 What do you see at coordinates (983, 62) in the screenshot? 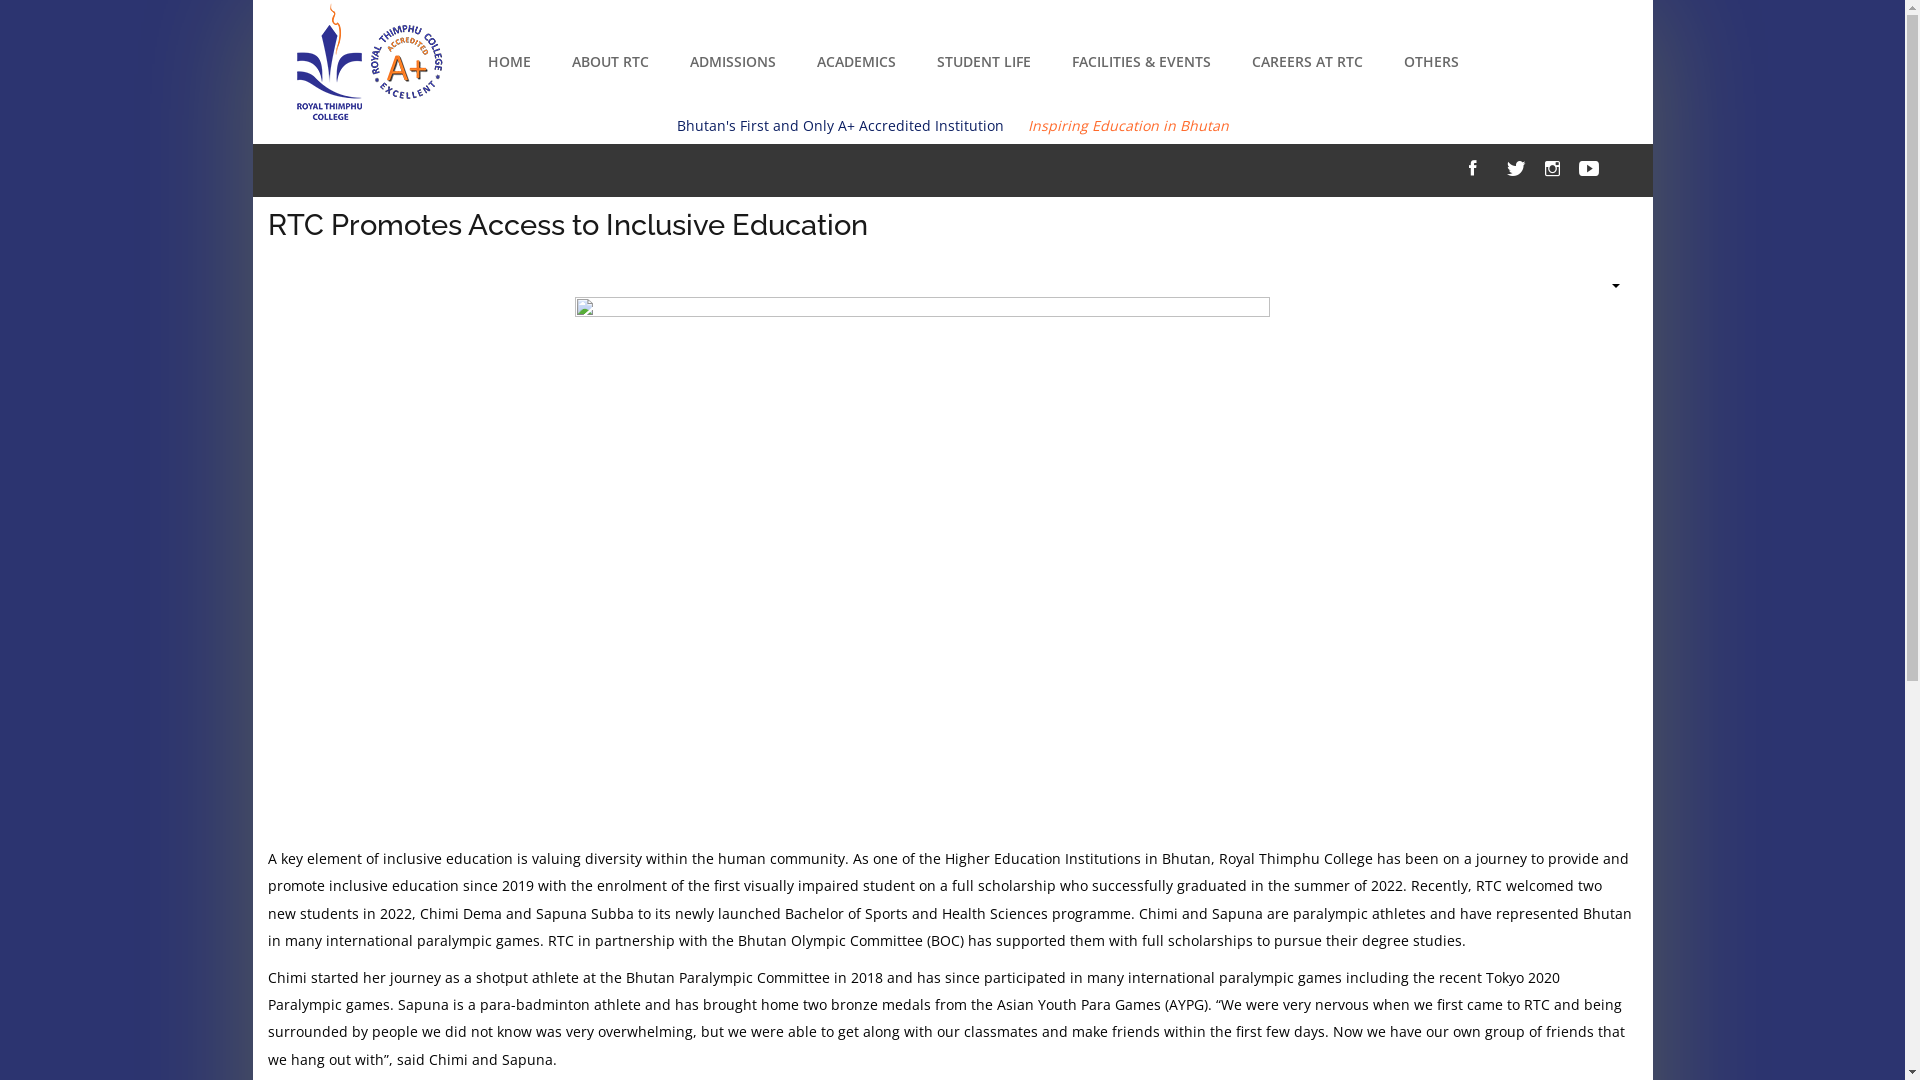
I see `STUDENT LIFE` at bounding box center [983, 62].